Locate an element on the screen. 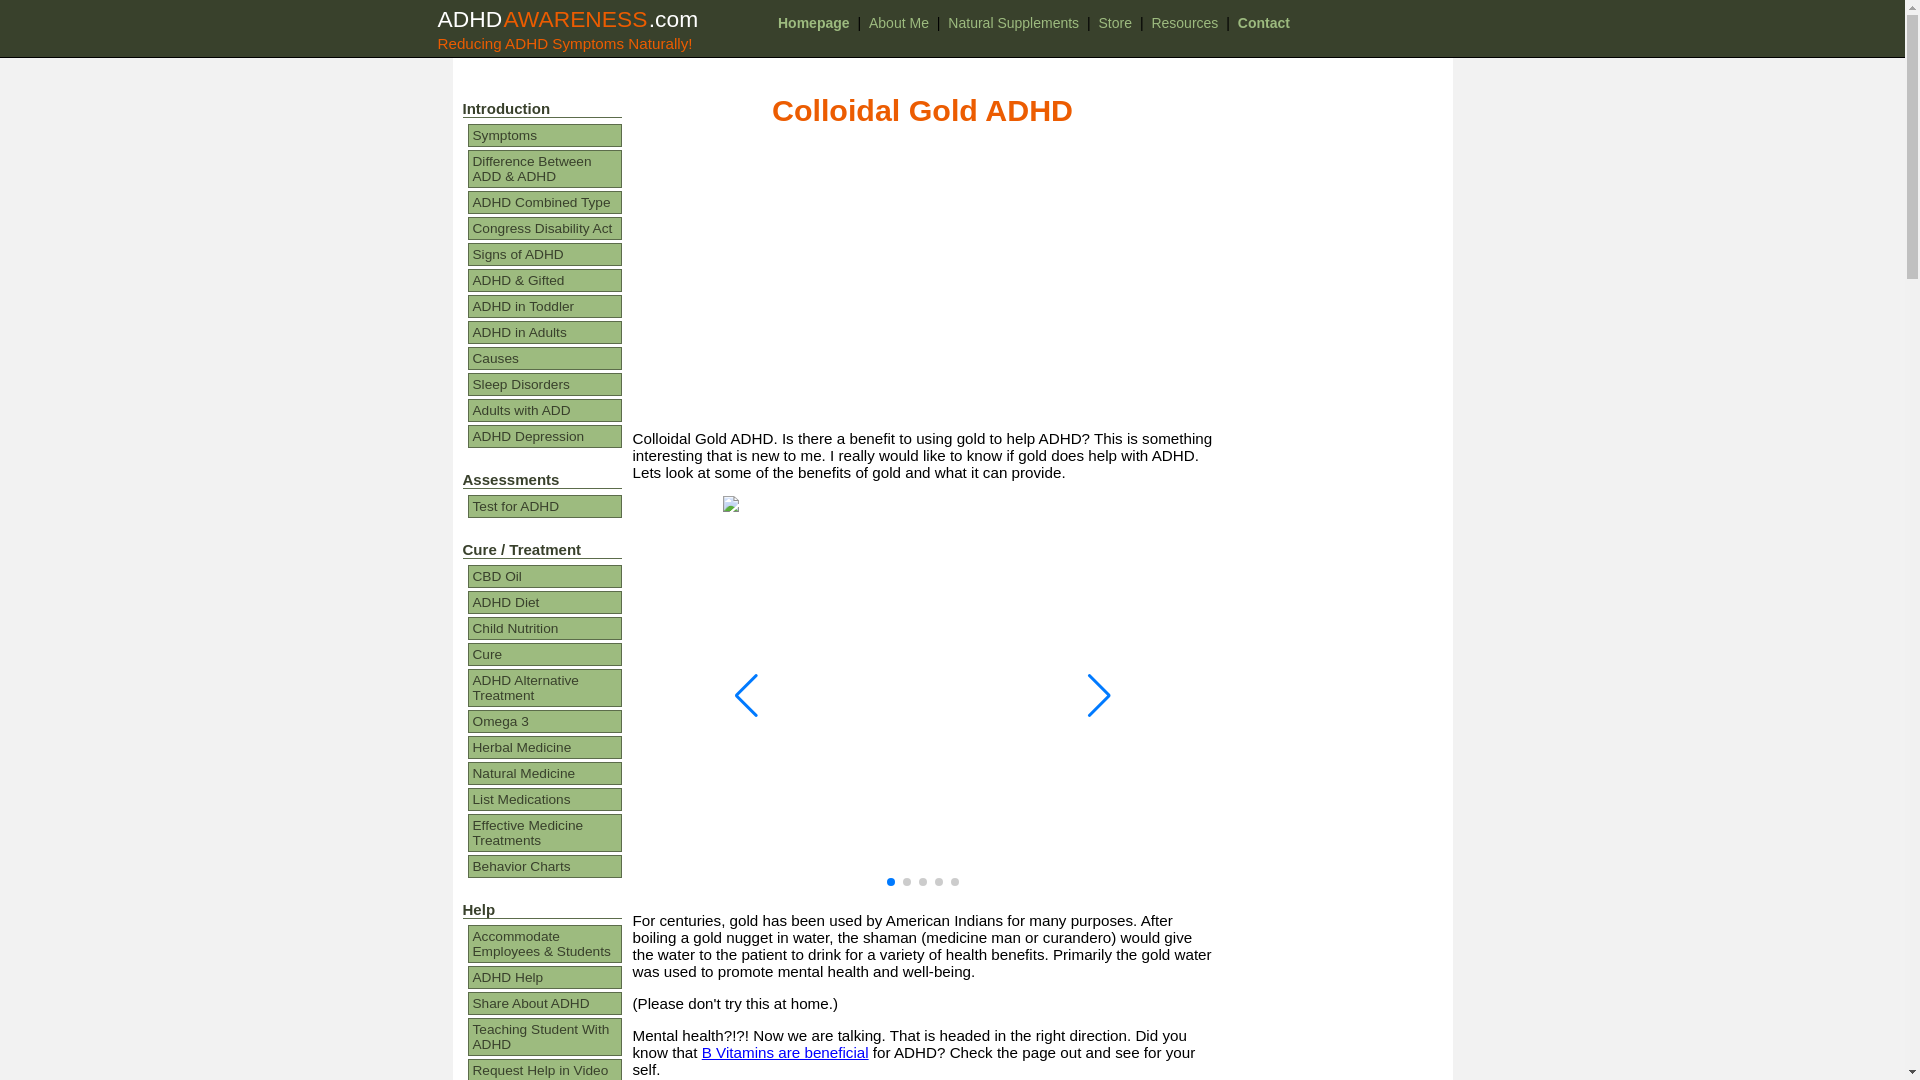 The image size is (1920, 1080). Congress Disability Act is located at coordinates (544, 228).